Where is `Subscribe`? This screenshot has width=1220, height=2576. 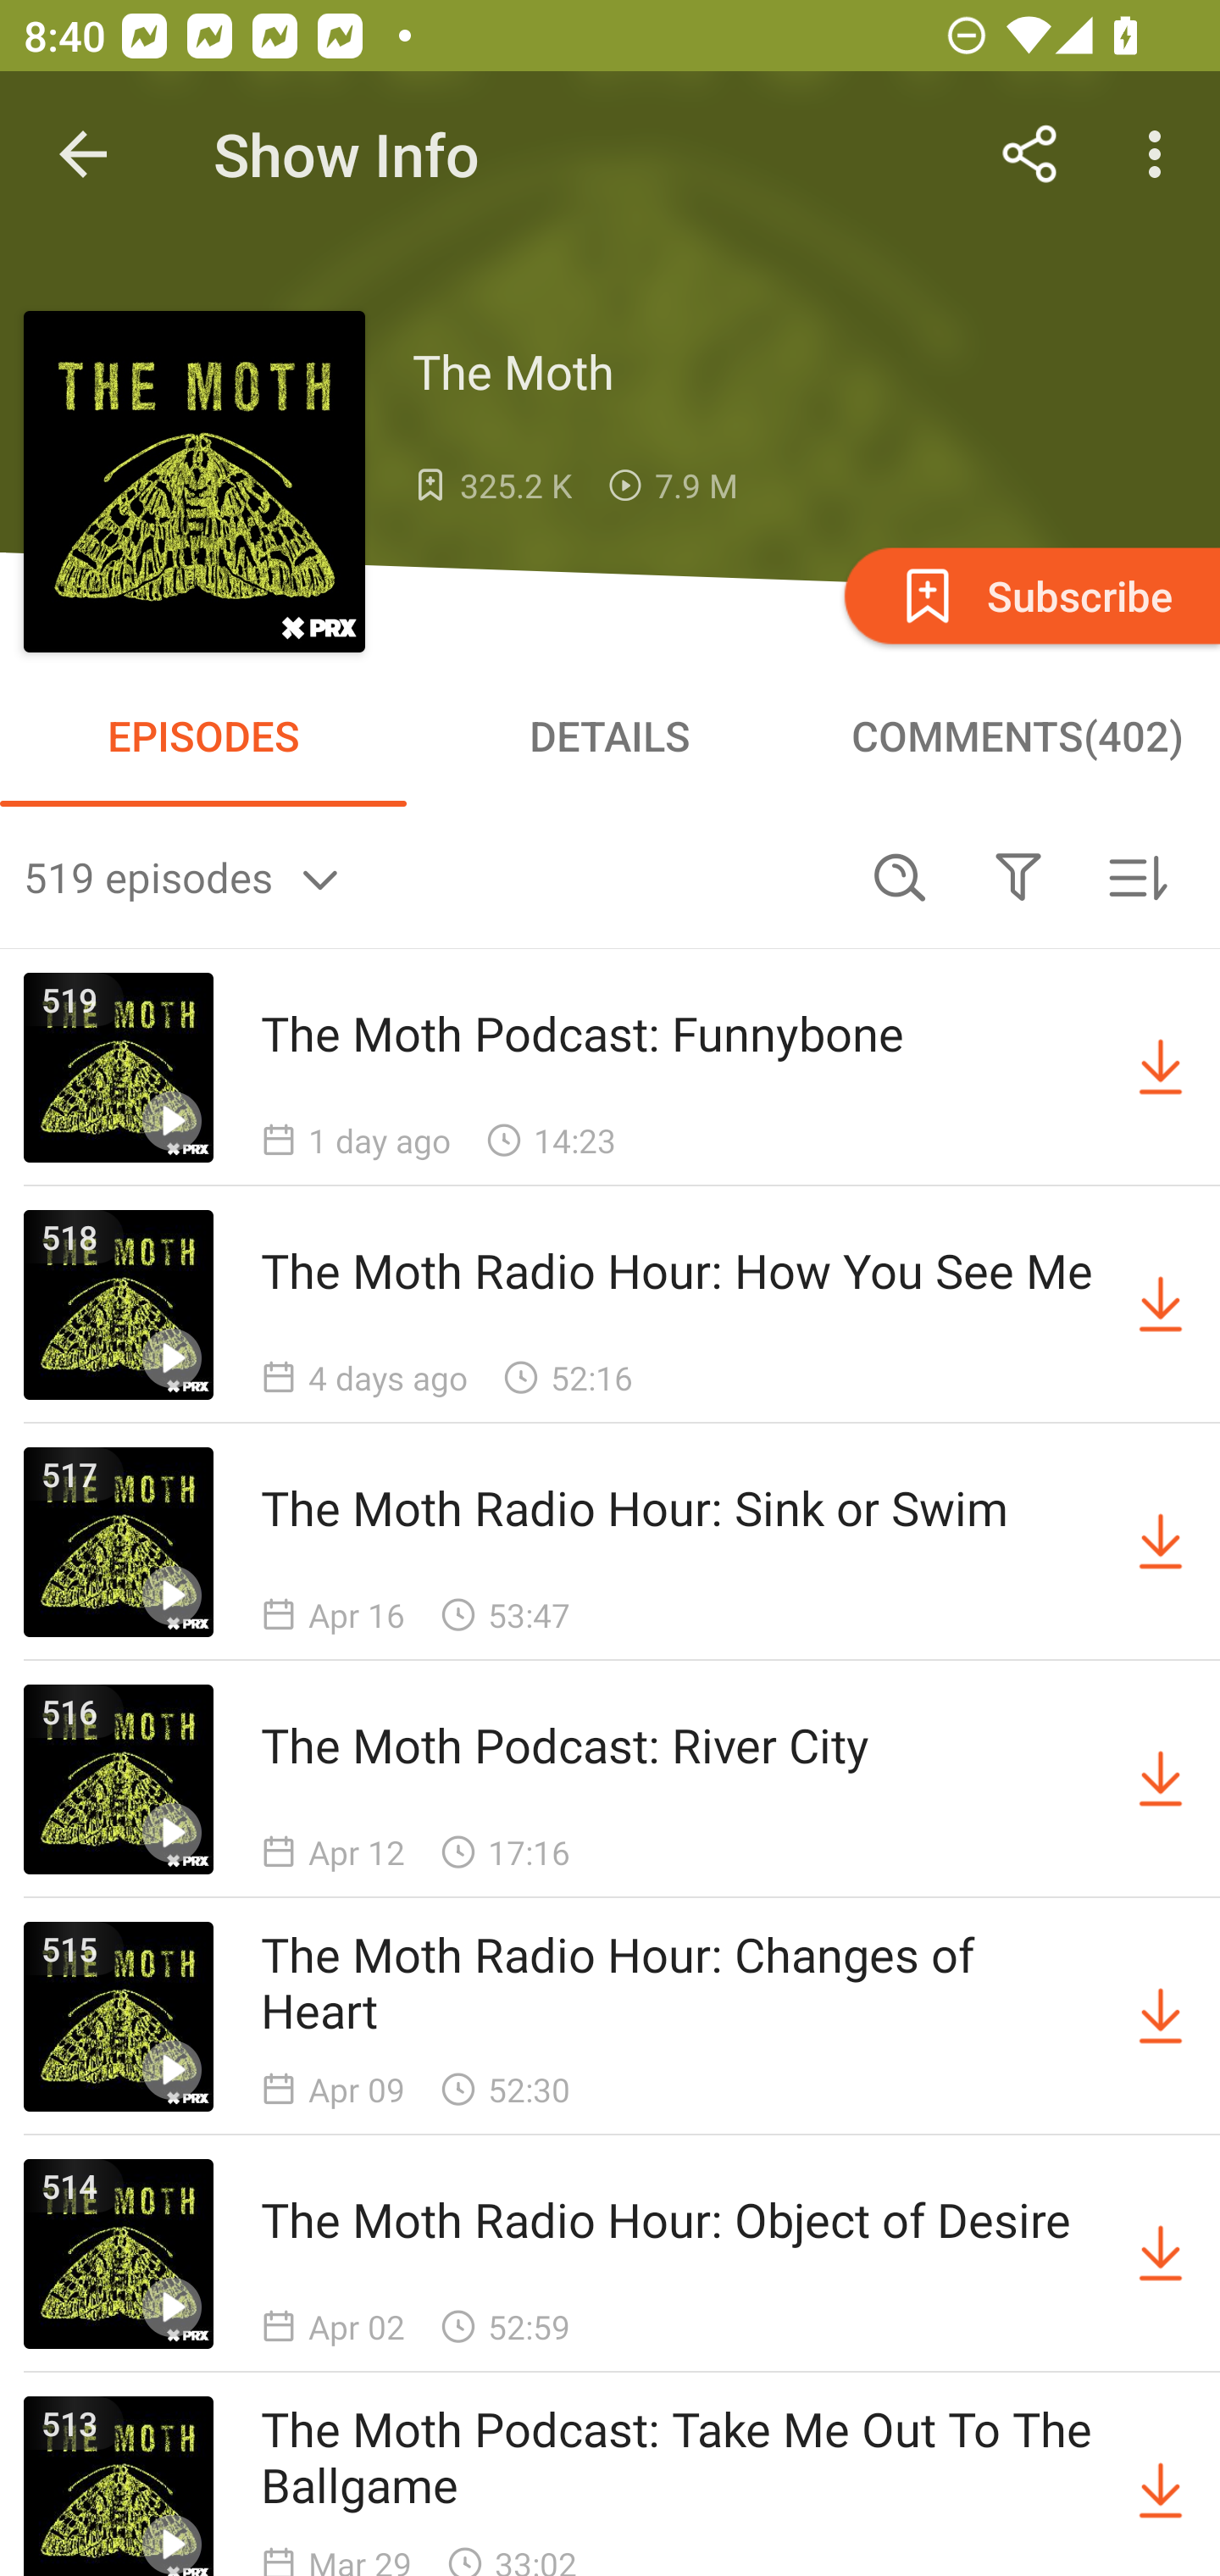 Subscribe is located at coordinates (1029, 595).